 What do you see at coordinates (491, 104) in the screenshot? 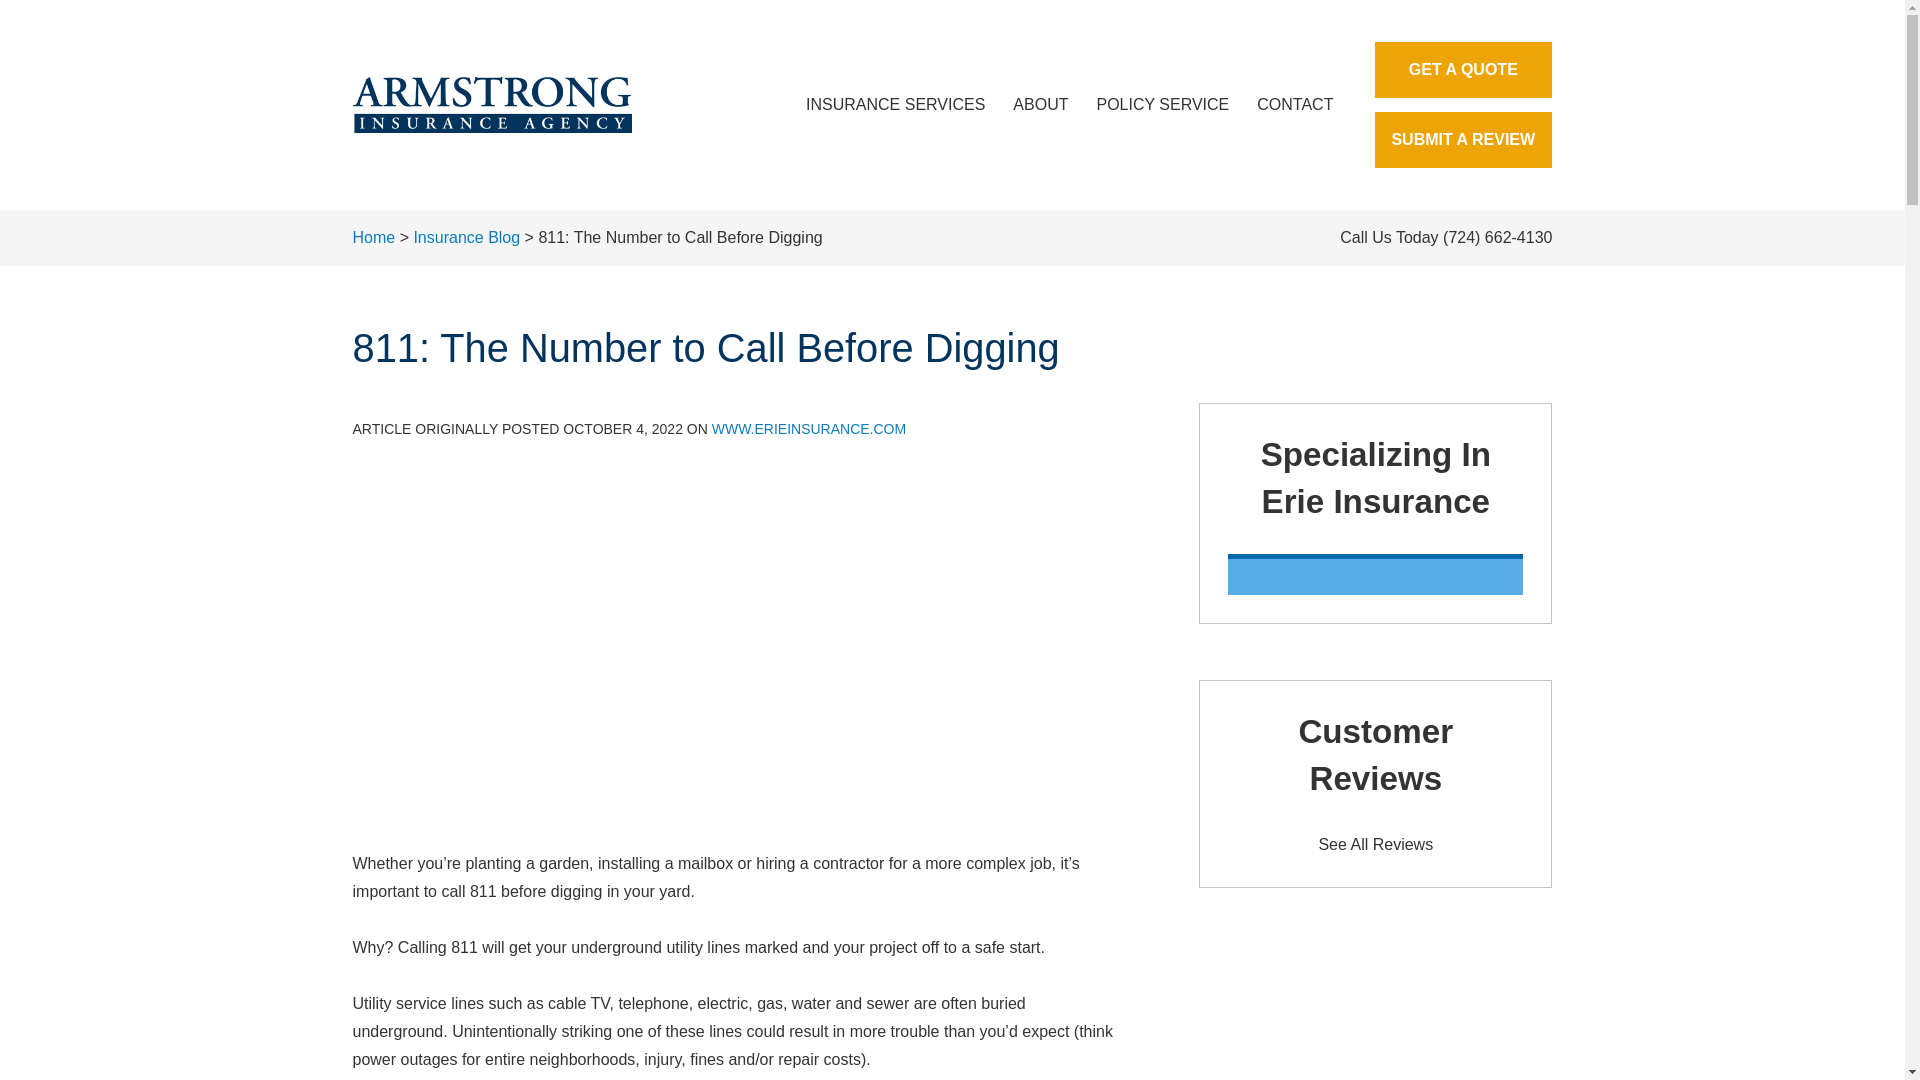
I see `Armstrong Insurance Agency, Mercer` at bounding box center [491, 104].